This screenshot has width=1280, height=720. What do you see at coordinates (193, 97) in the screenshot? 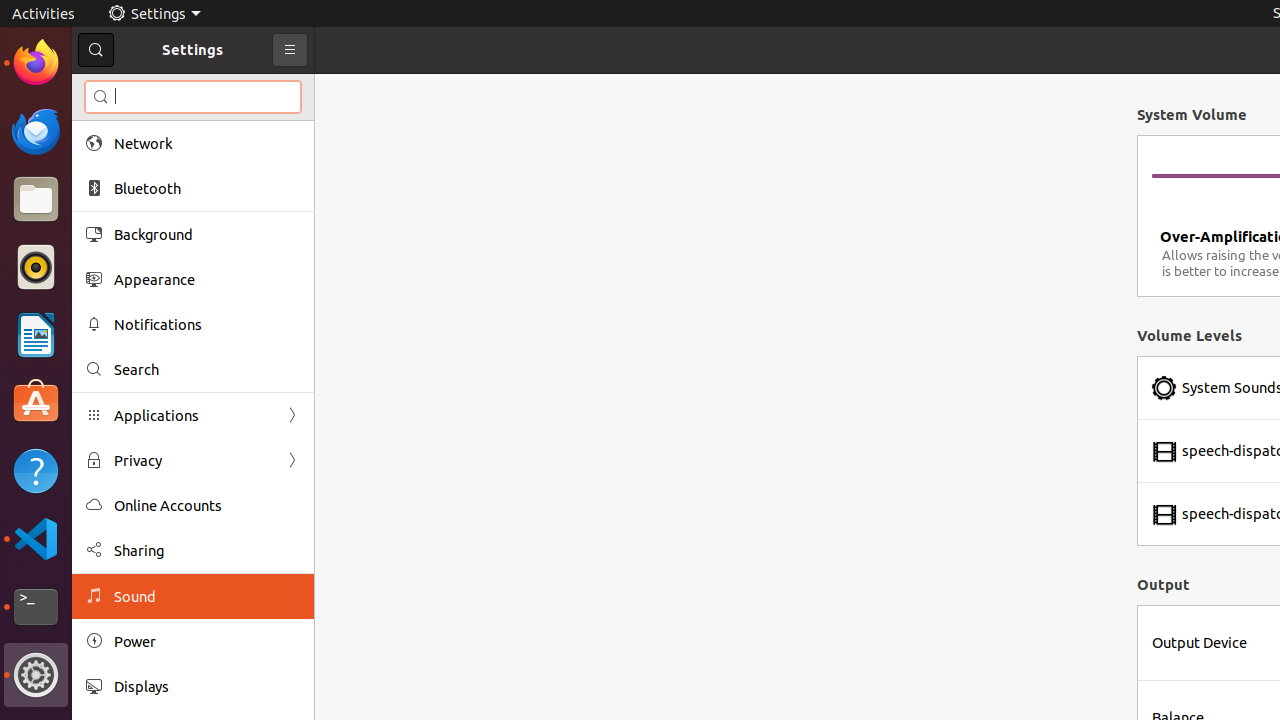
I see `Search` at bounding box center [193, 97].